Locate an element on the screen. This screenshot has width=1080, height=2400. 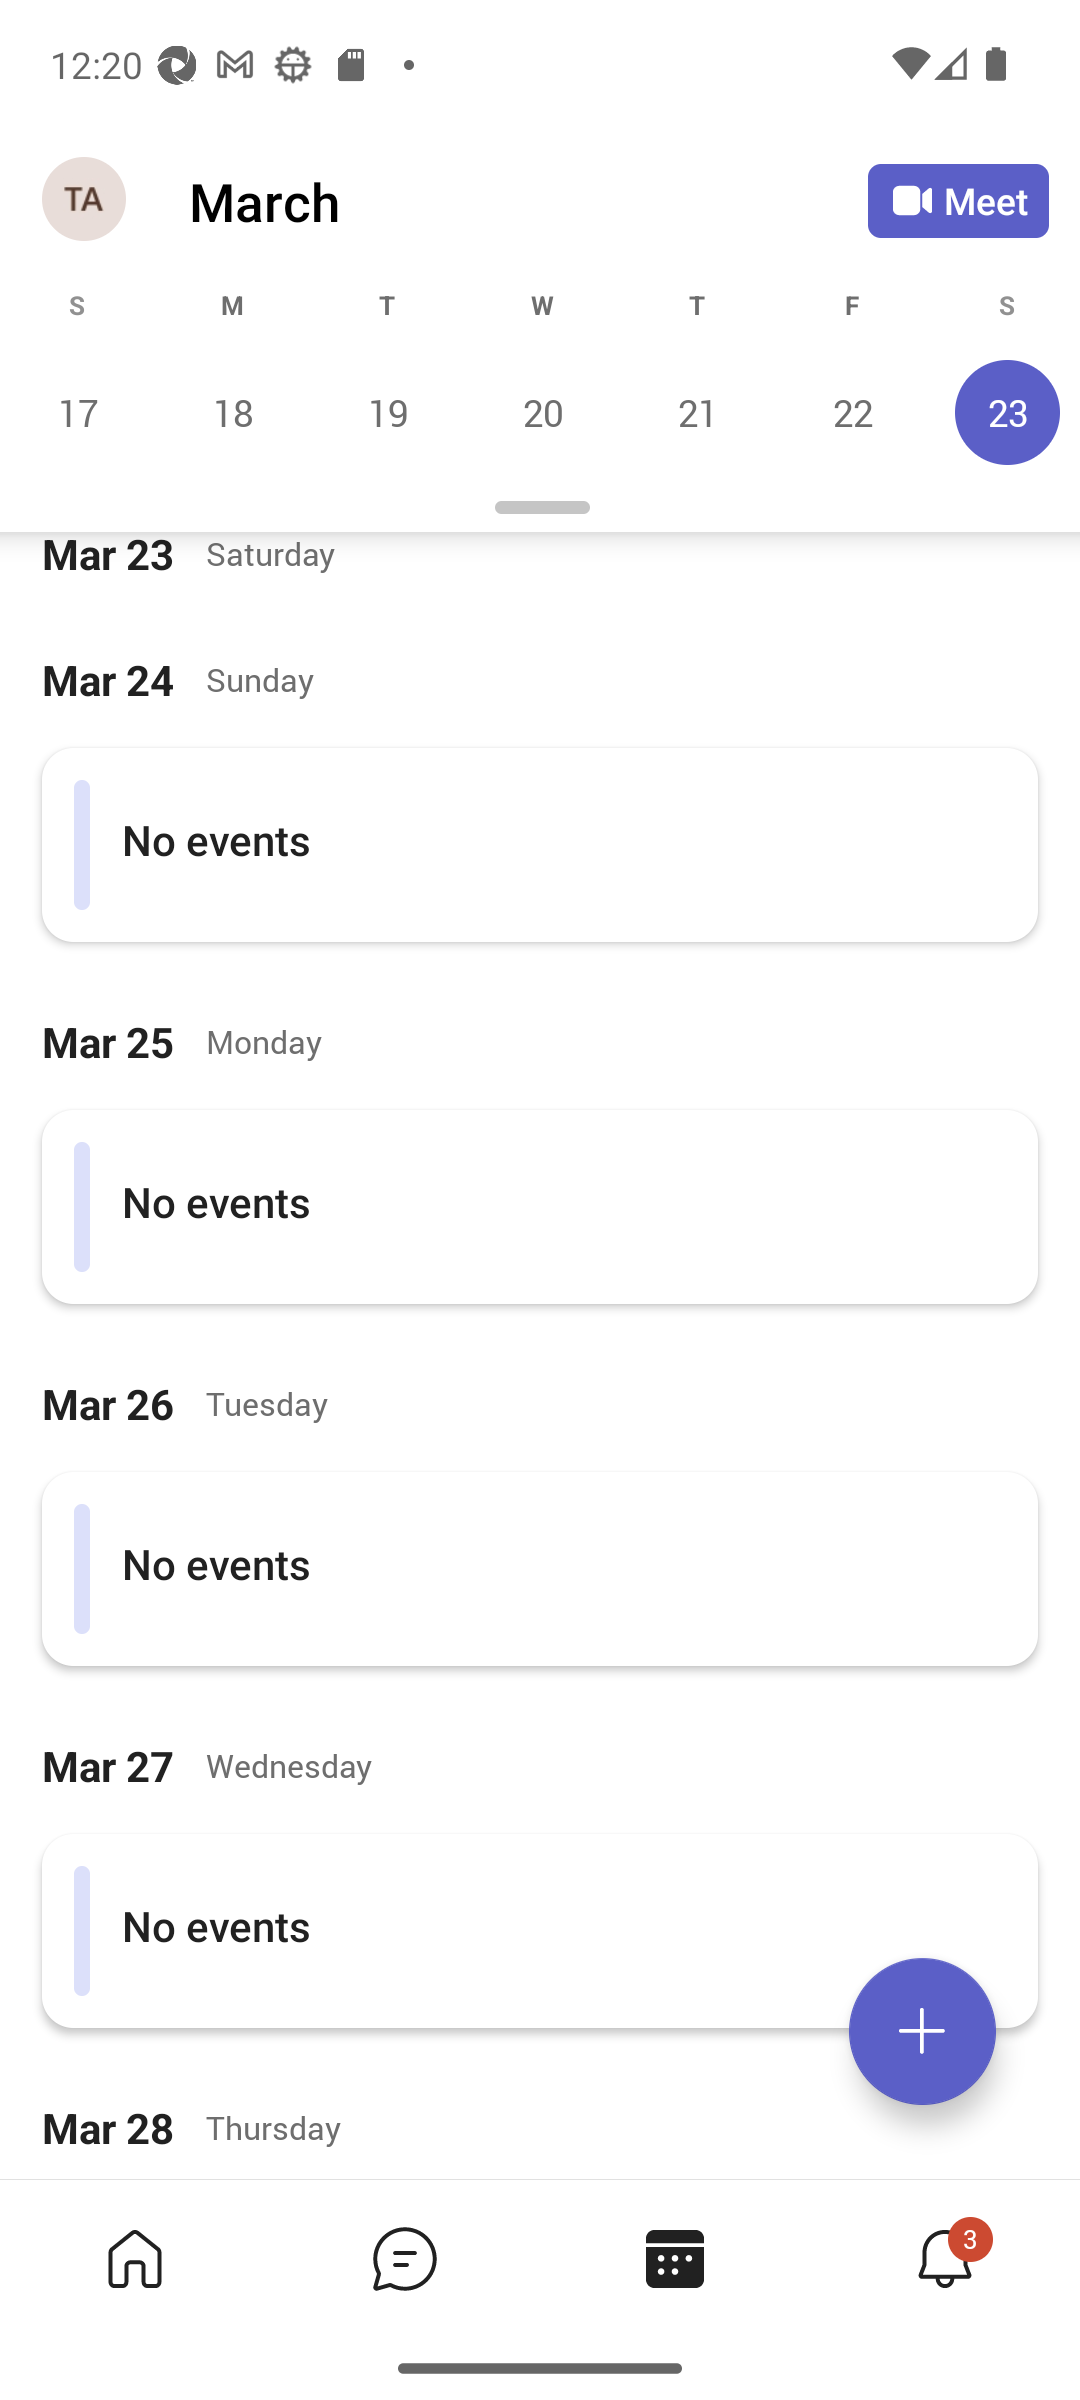
Saturday, March 23, Selected 23 is located at coordinates (1004, 412).